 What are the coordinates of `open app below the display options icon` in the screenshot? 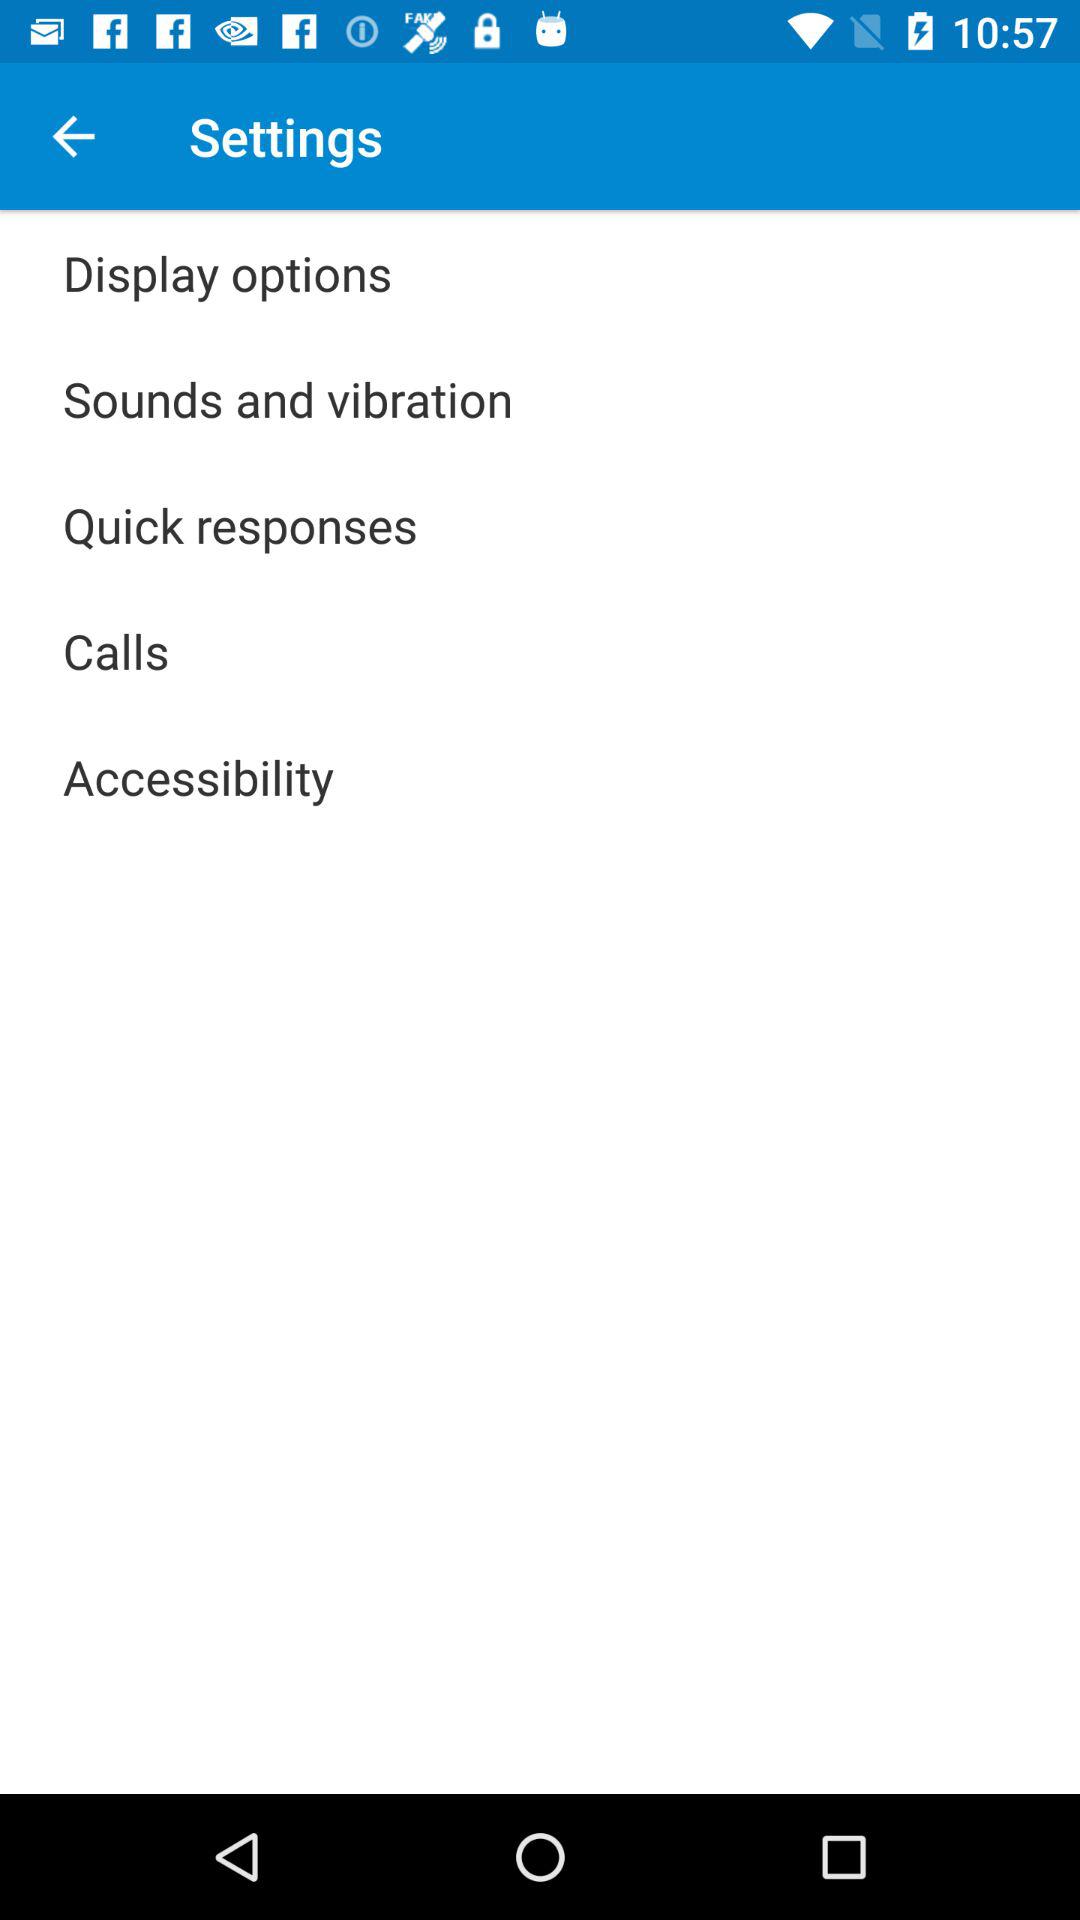 It's located at (288, 398).